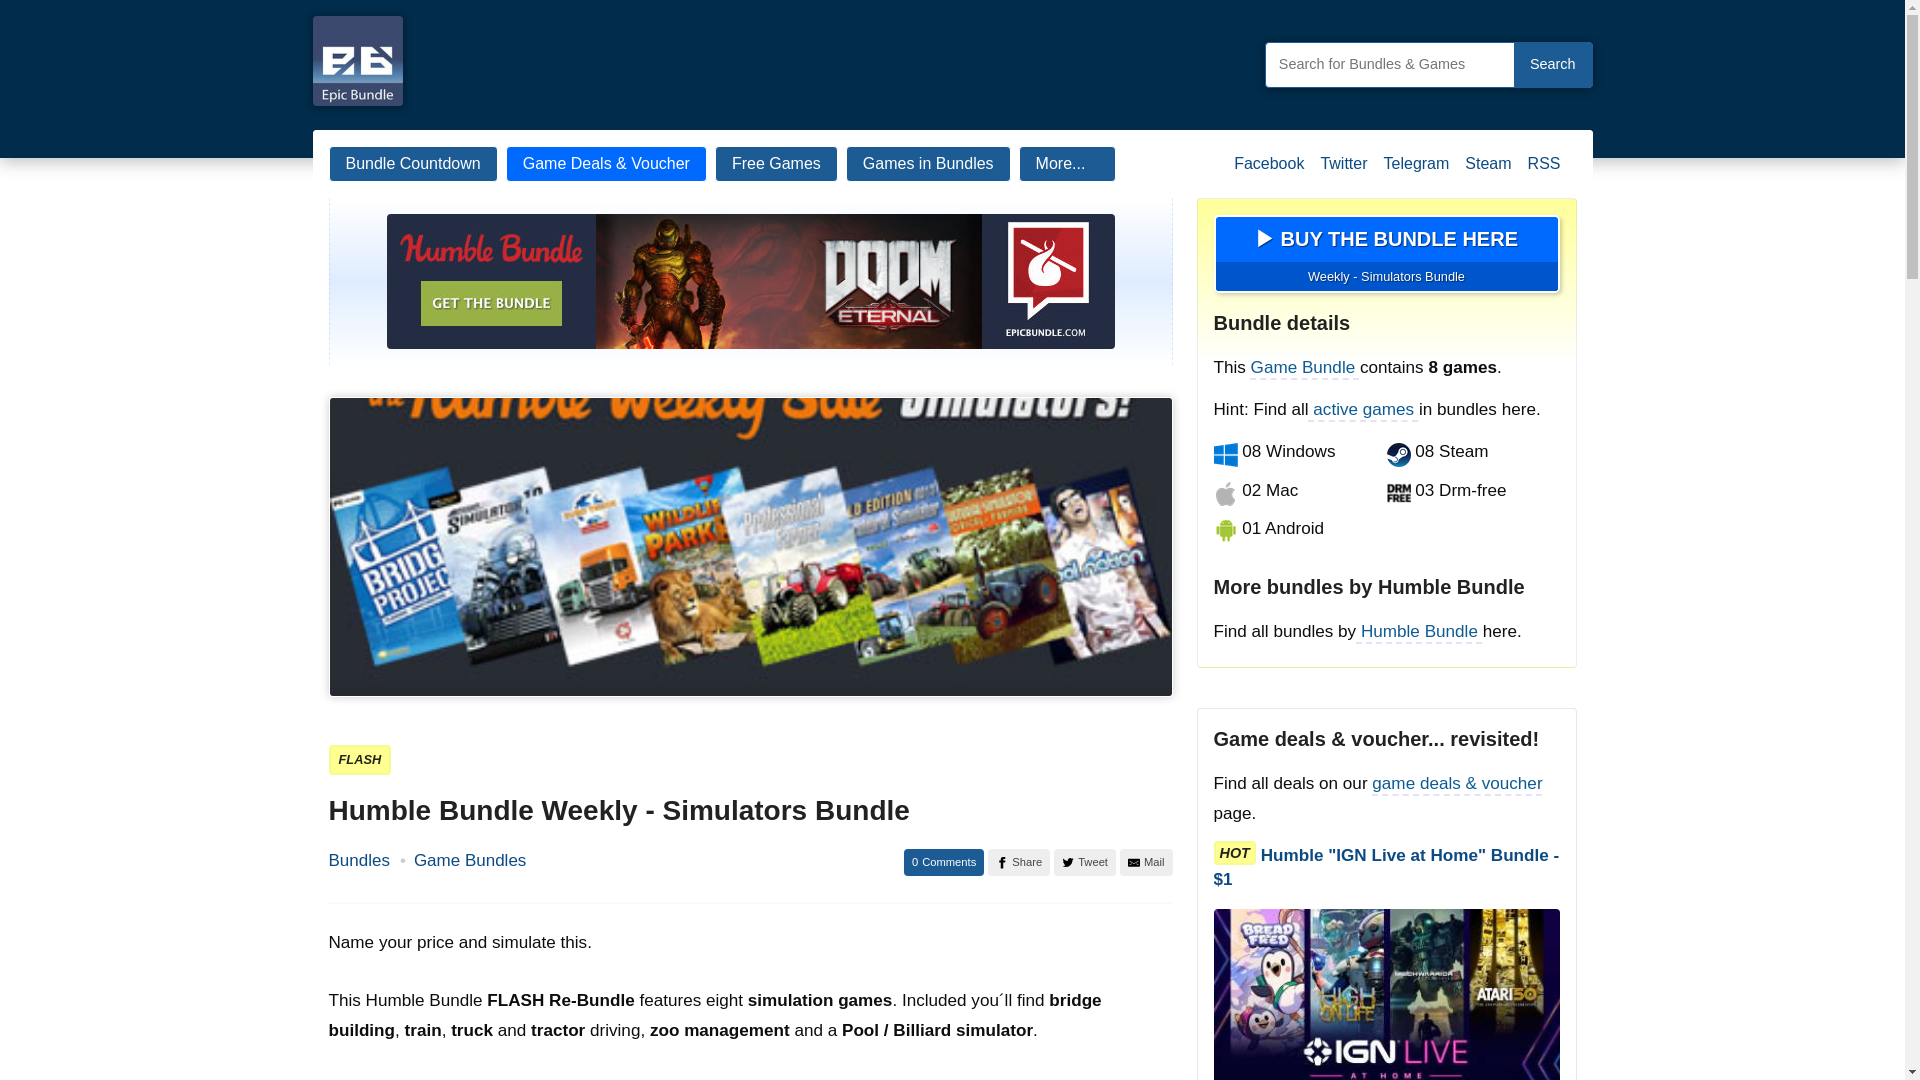 This screenshot has height=1080, width=1920. Describe the element at coordinates (1019, 862) in the screenshot. I see `Share` at that location.